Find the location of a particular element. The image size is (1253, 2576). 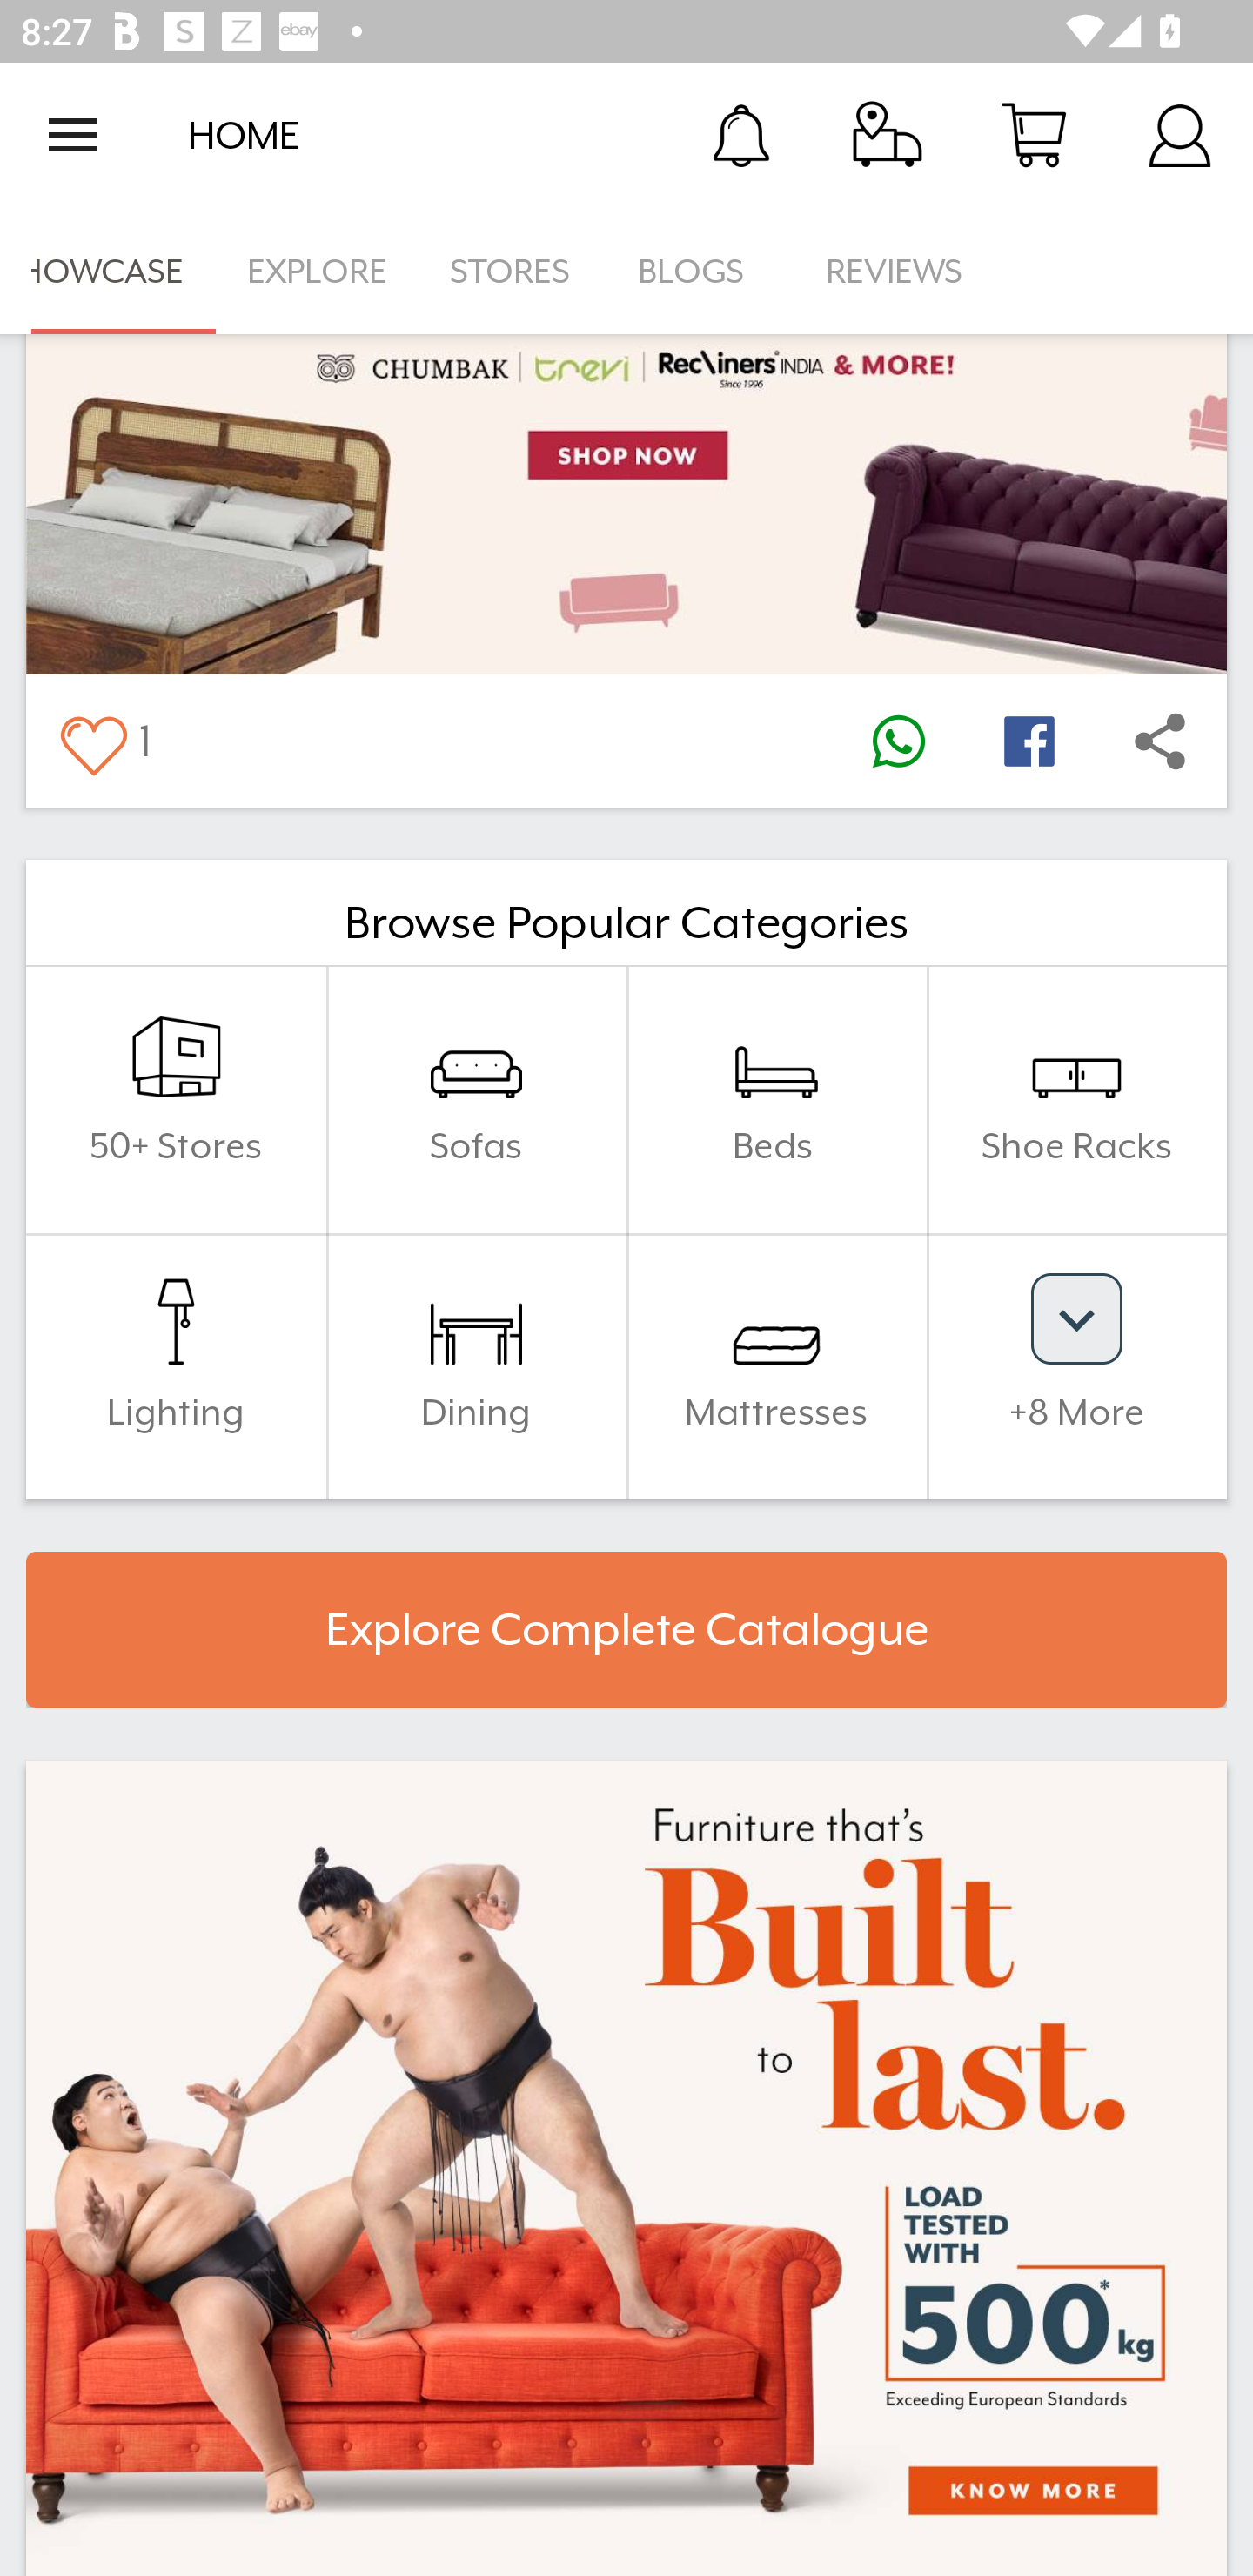

Mattresses is located at coordinates (776, 1366).